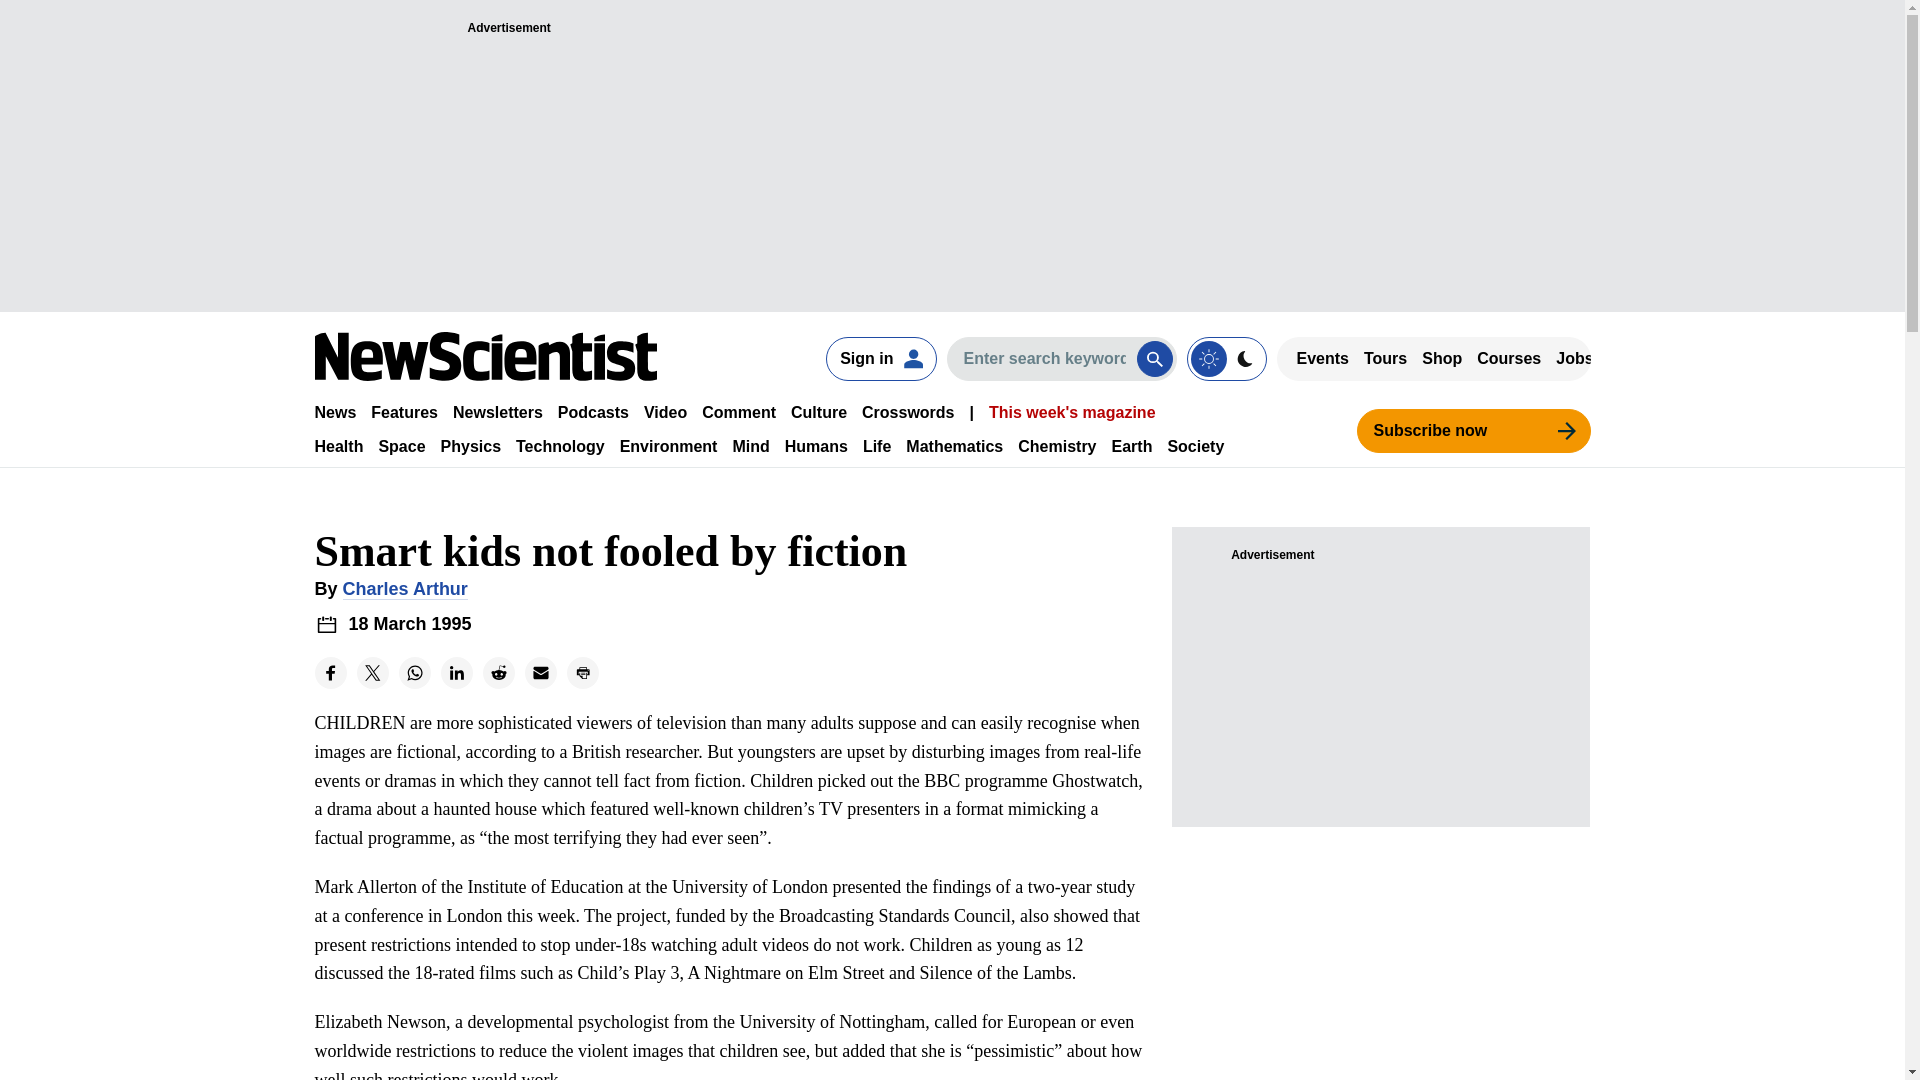 This screenshot has height=1080, width=1920. I want to click on Humans, so click(816, 446).